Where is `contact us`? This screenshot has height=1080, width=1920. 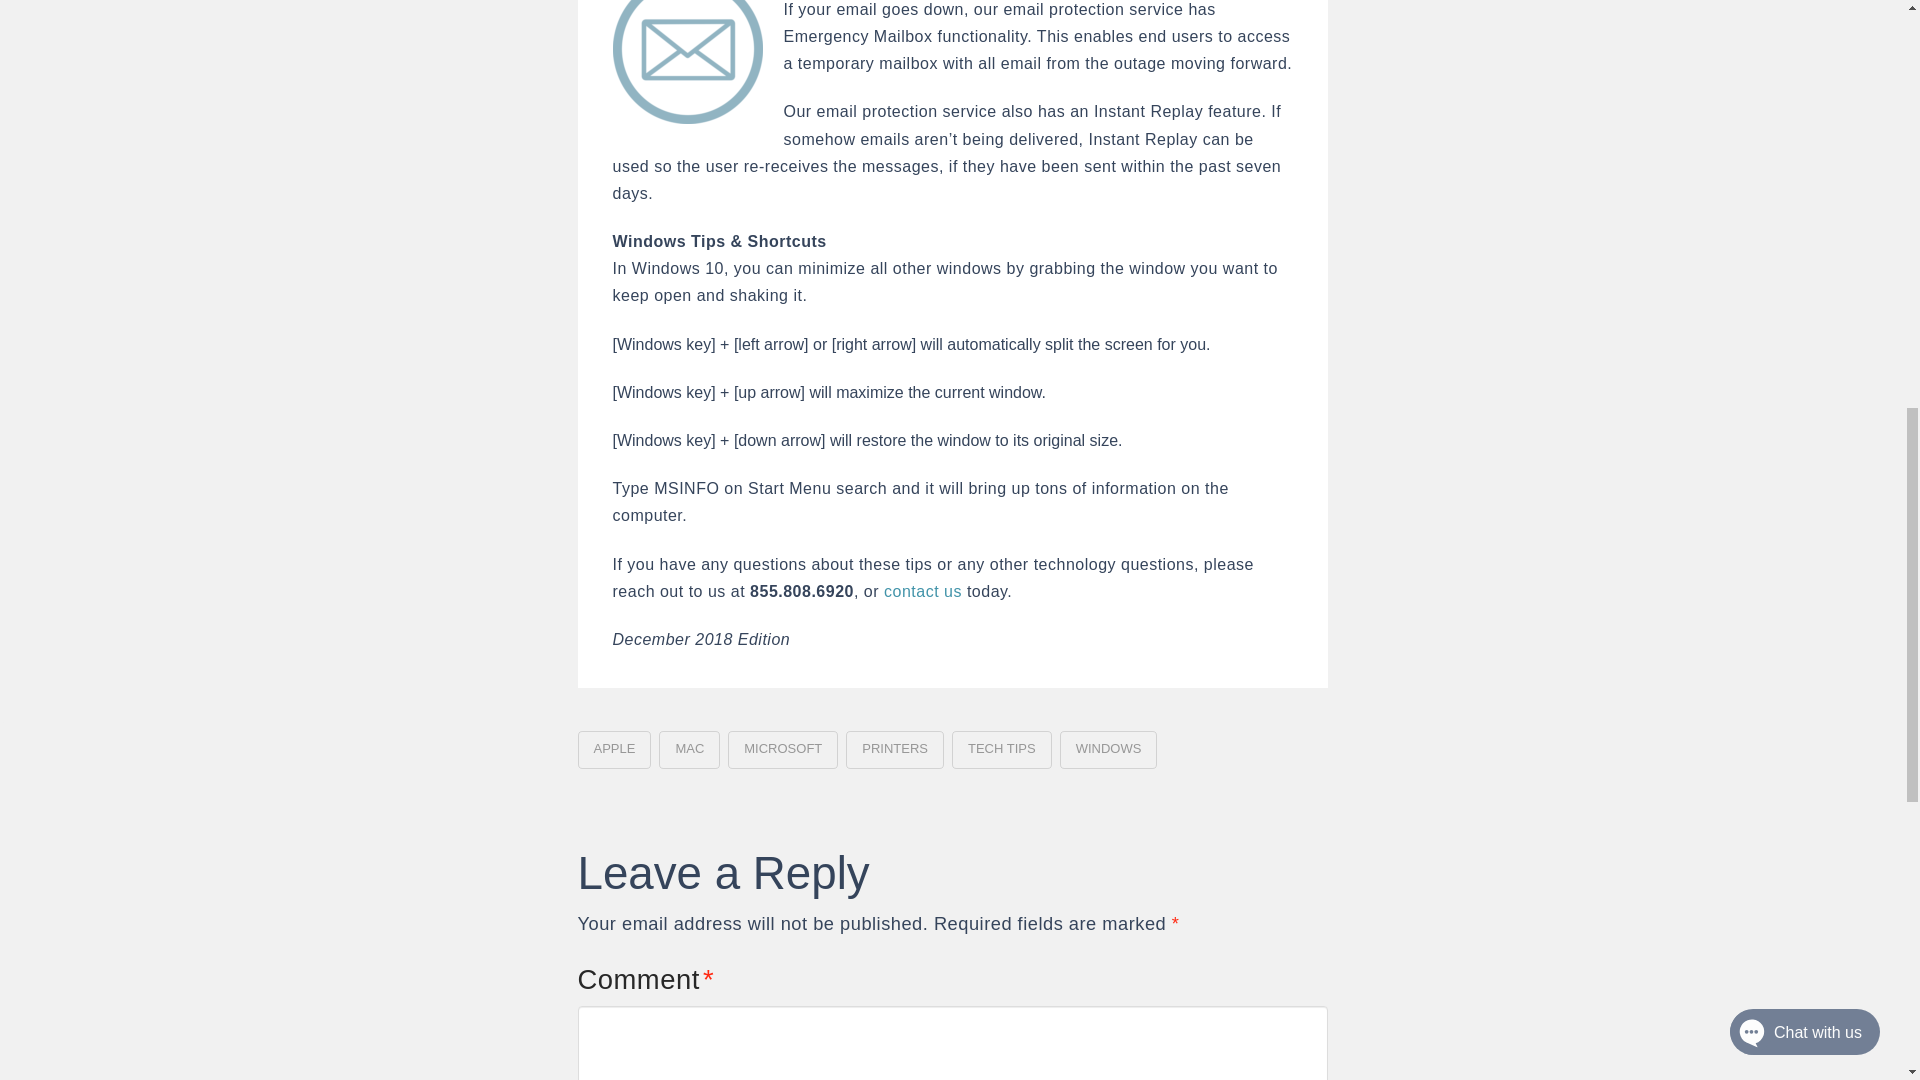 contact us is located at coordinates (922, 592).